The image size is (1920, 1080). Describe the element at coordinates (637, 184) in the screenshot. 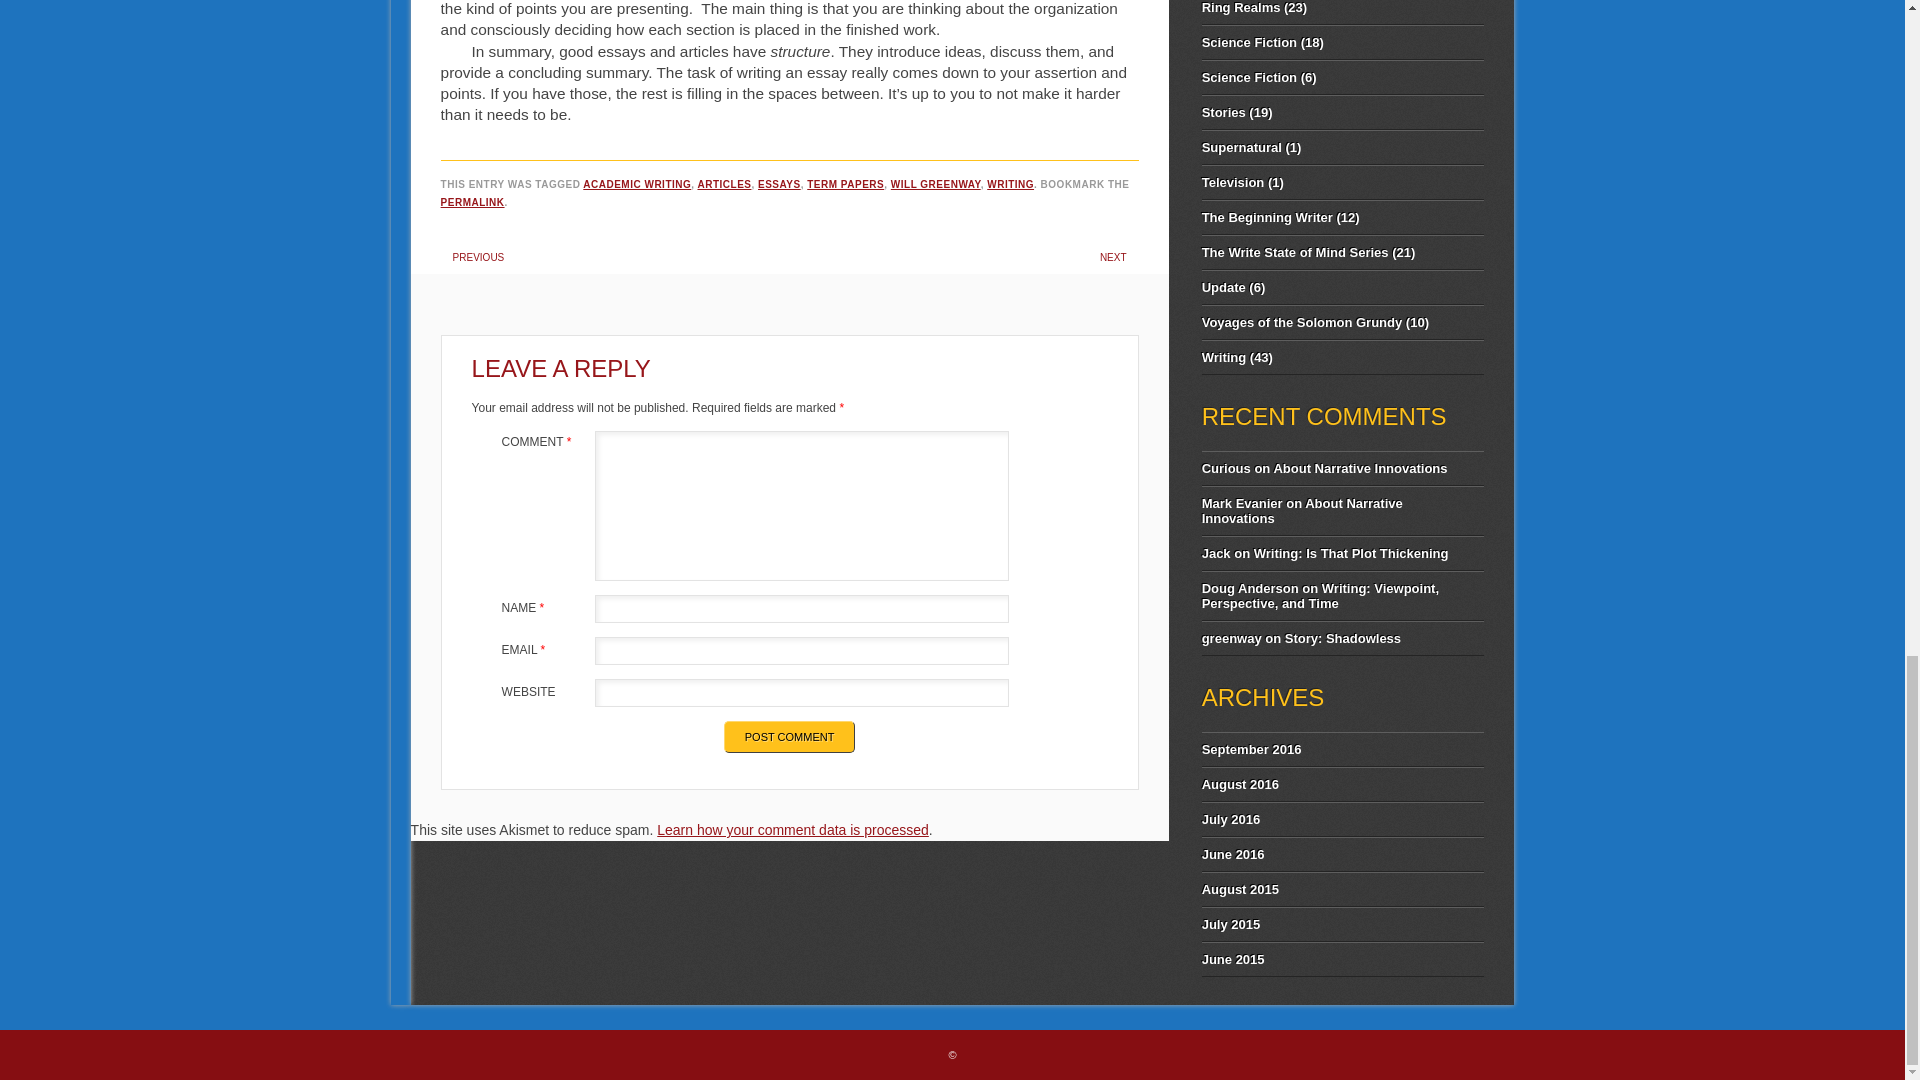

I see `ACADEMIC WRITING` at that location.